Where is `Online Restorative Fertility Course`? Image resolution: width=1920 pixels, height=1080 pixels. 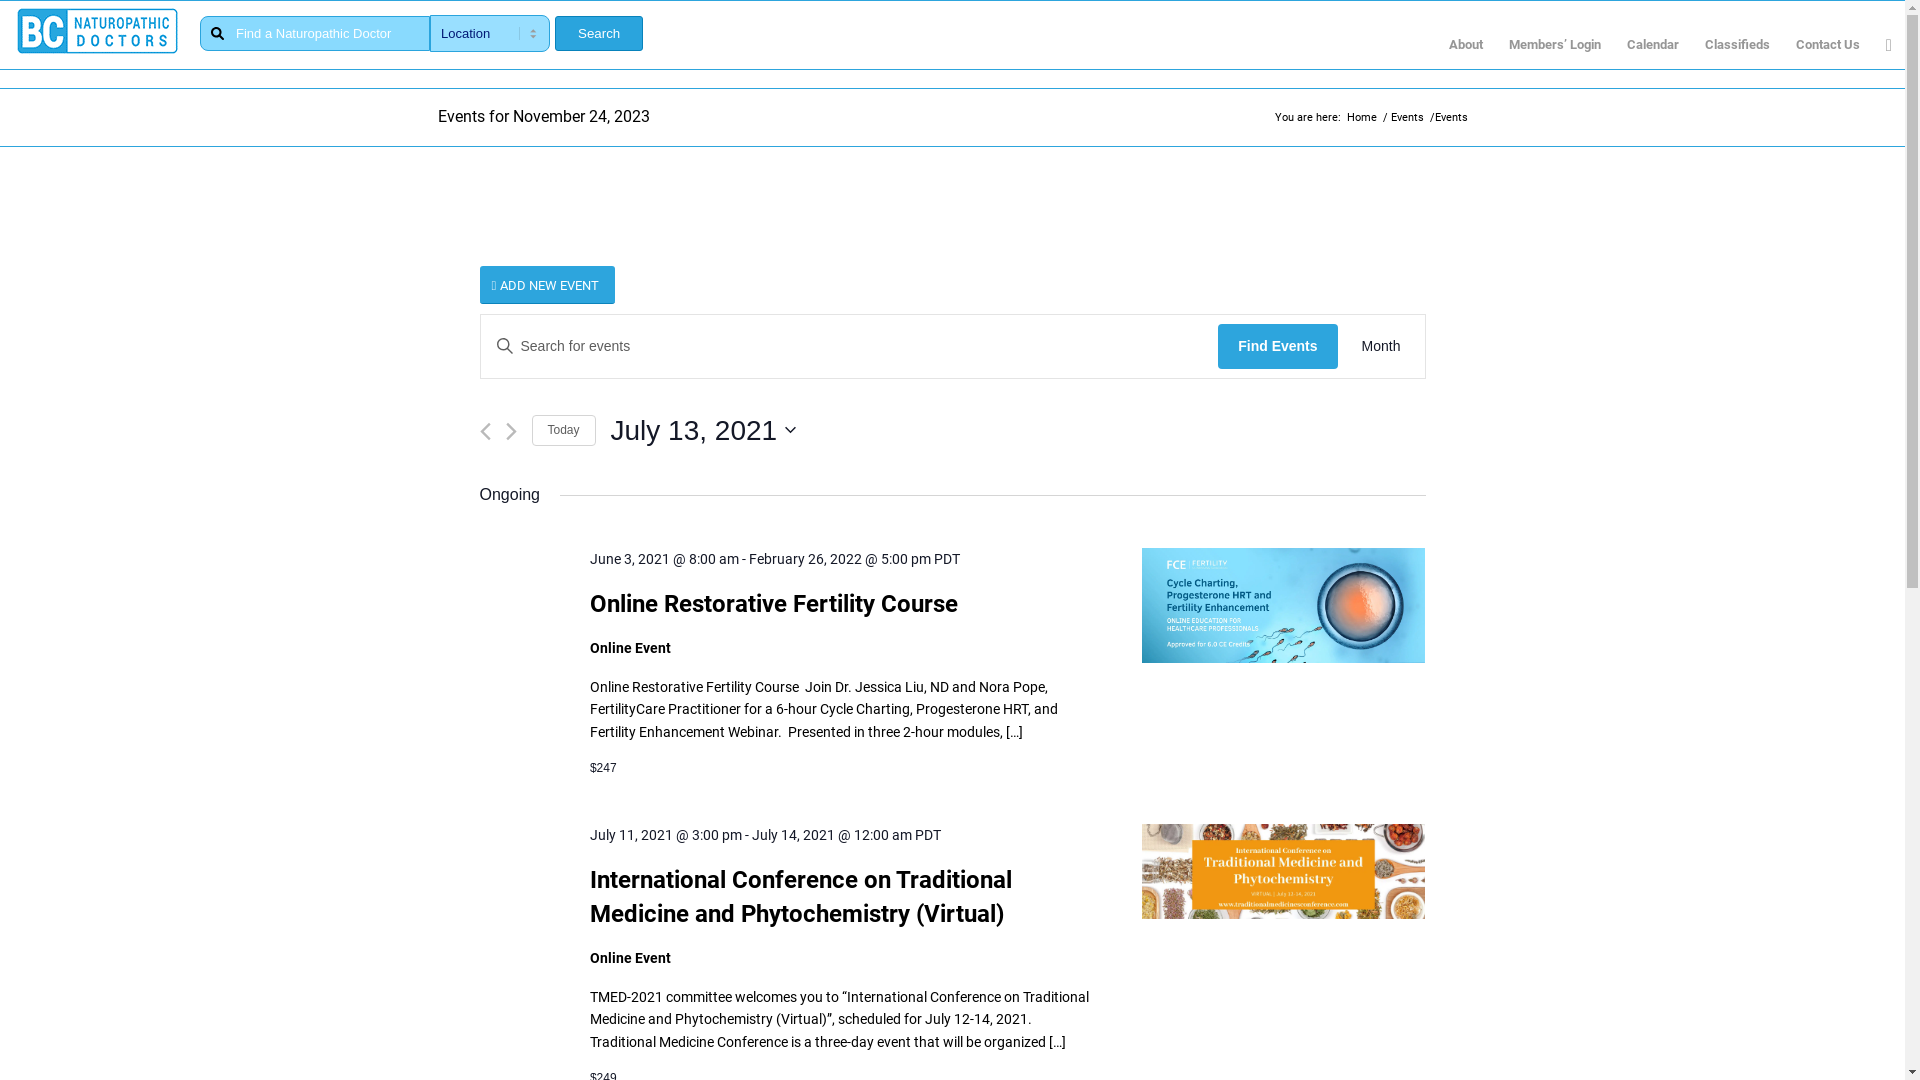 Online Restorative Fertility Course is located at coordinates (774, 604).